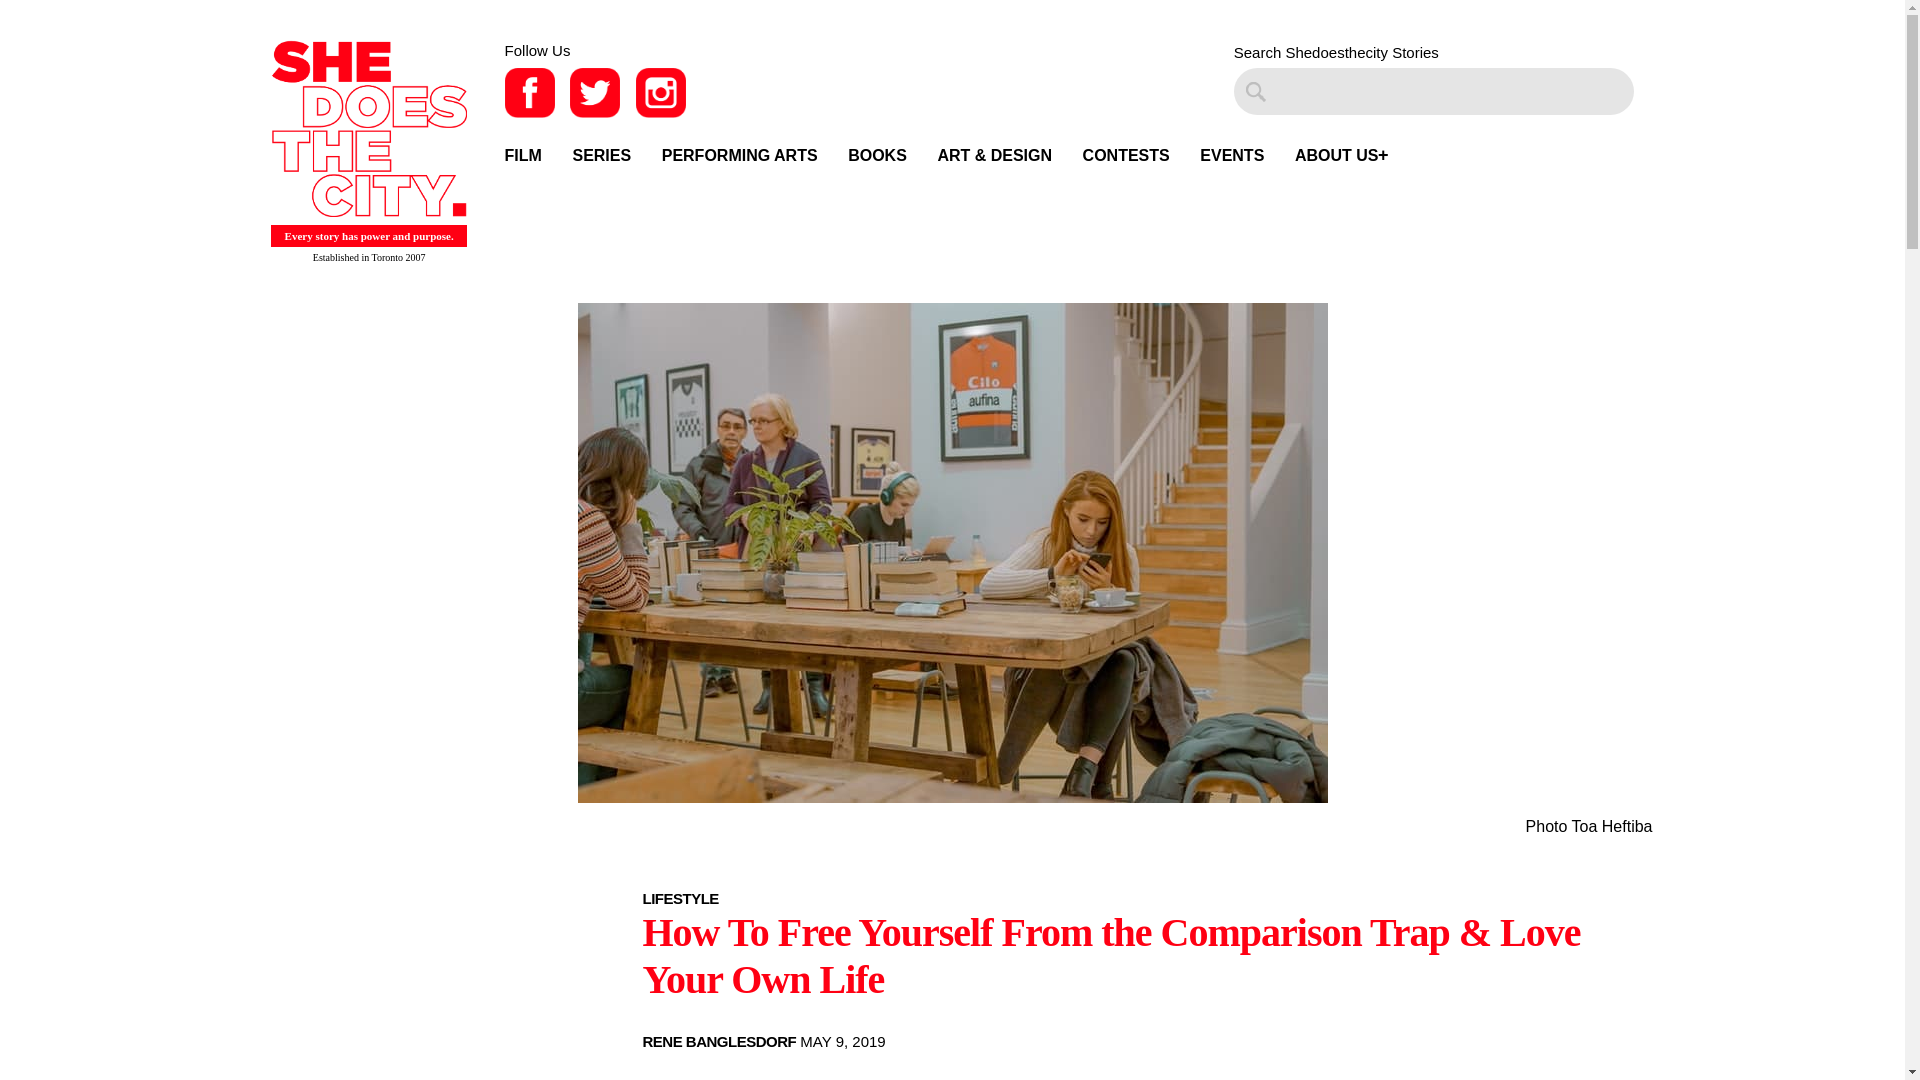 The width and height of the screenshot is (1920, 1080). Describe the element at coordinates (1232, 155) in the screenshot. I see `EVENTS` at that location.